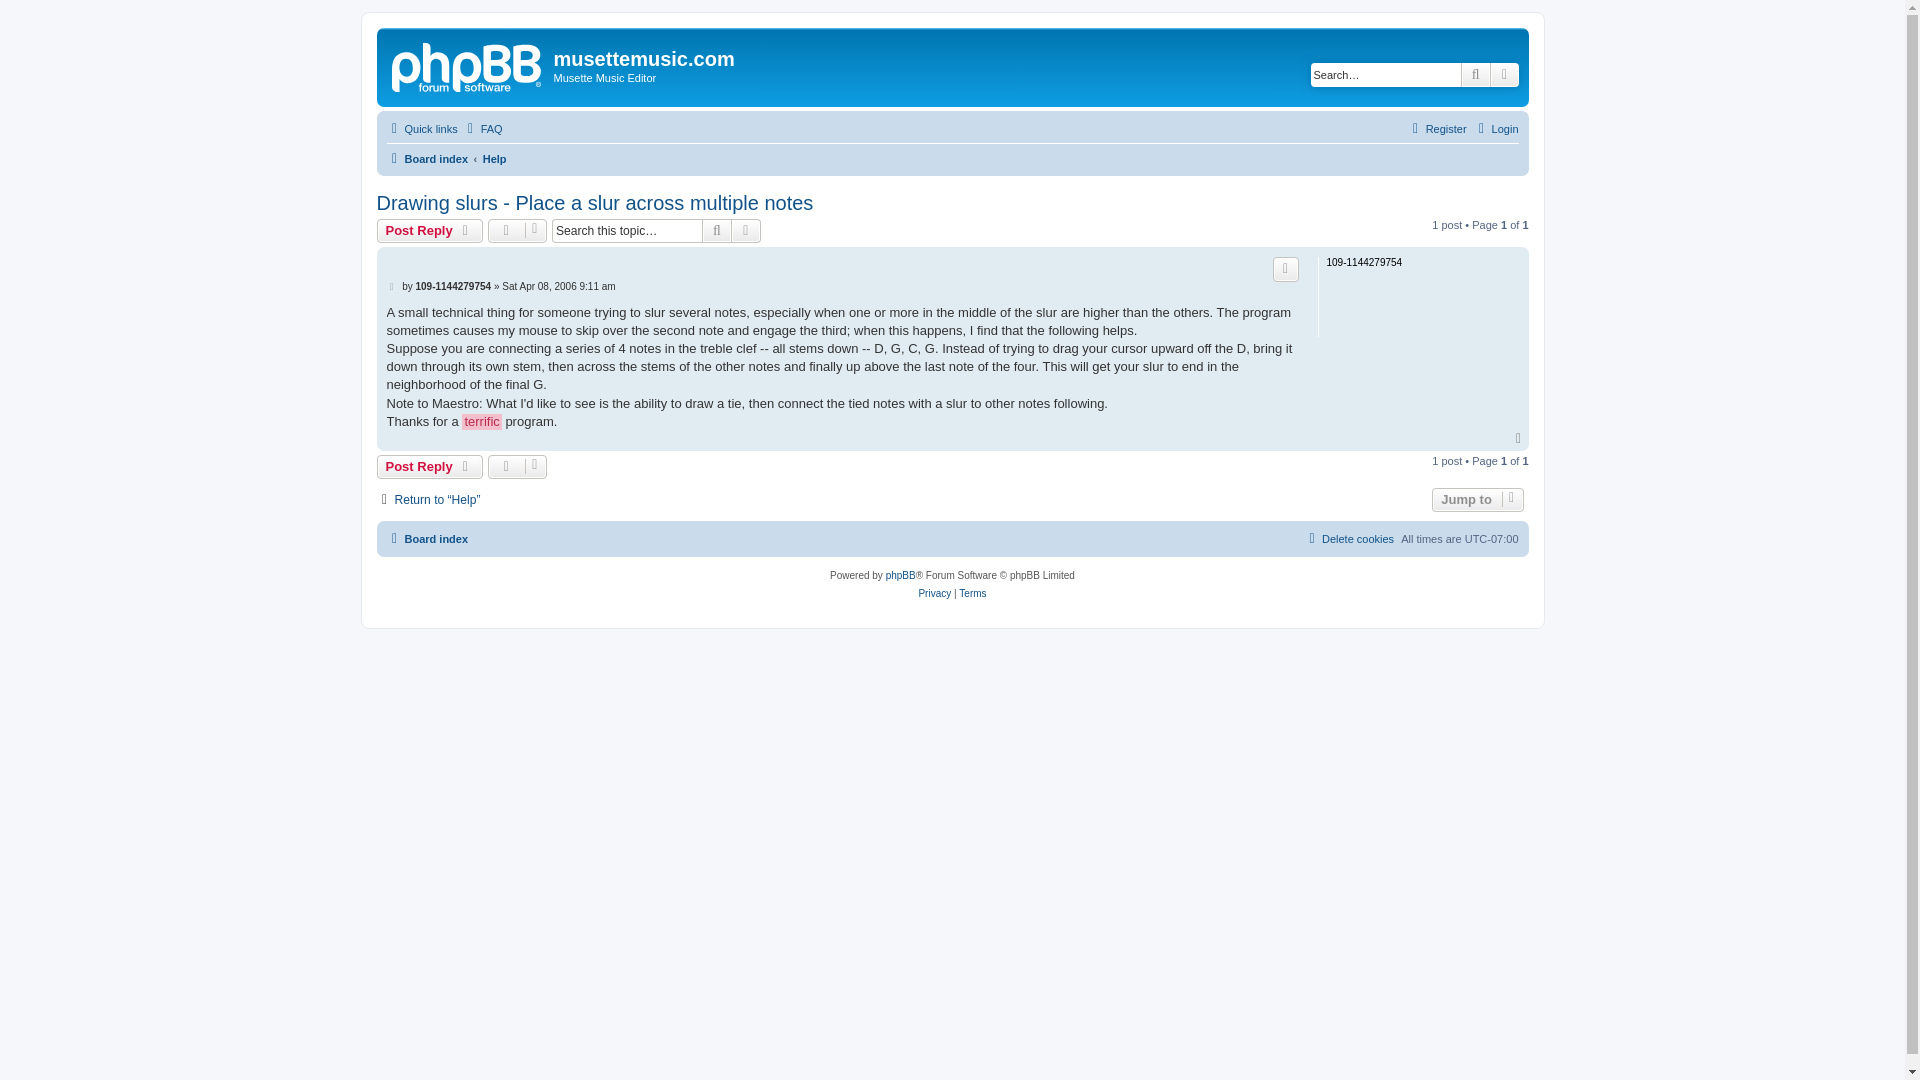 Image resolution: width=1920 pixels, height=1080 pixels. Describe the element at coordinates (1520, 439) in the screenshot. I see `Top` at that location.